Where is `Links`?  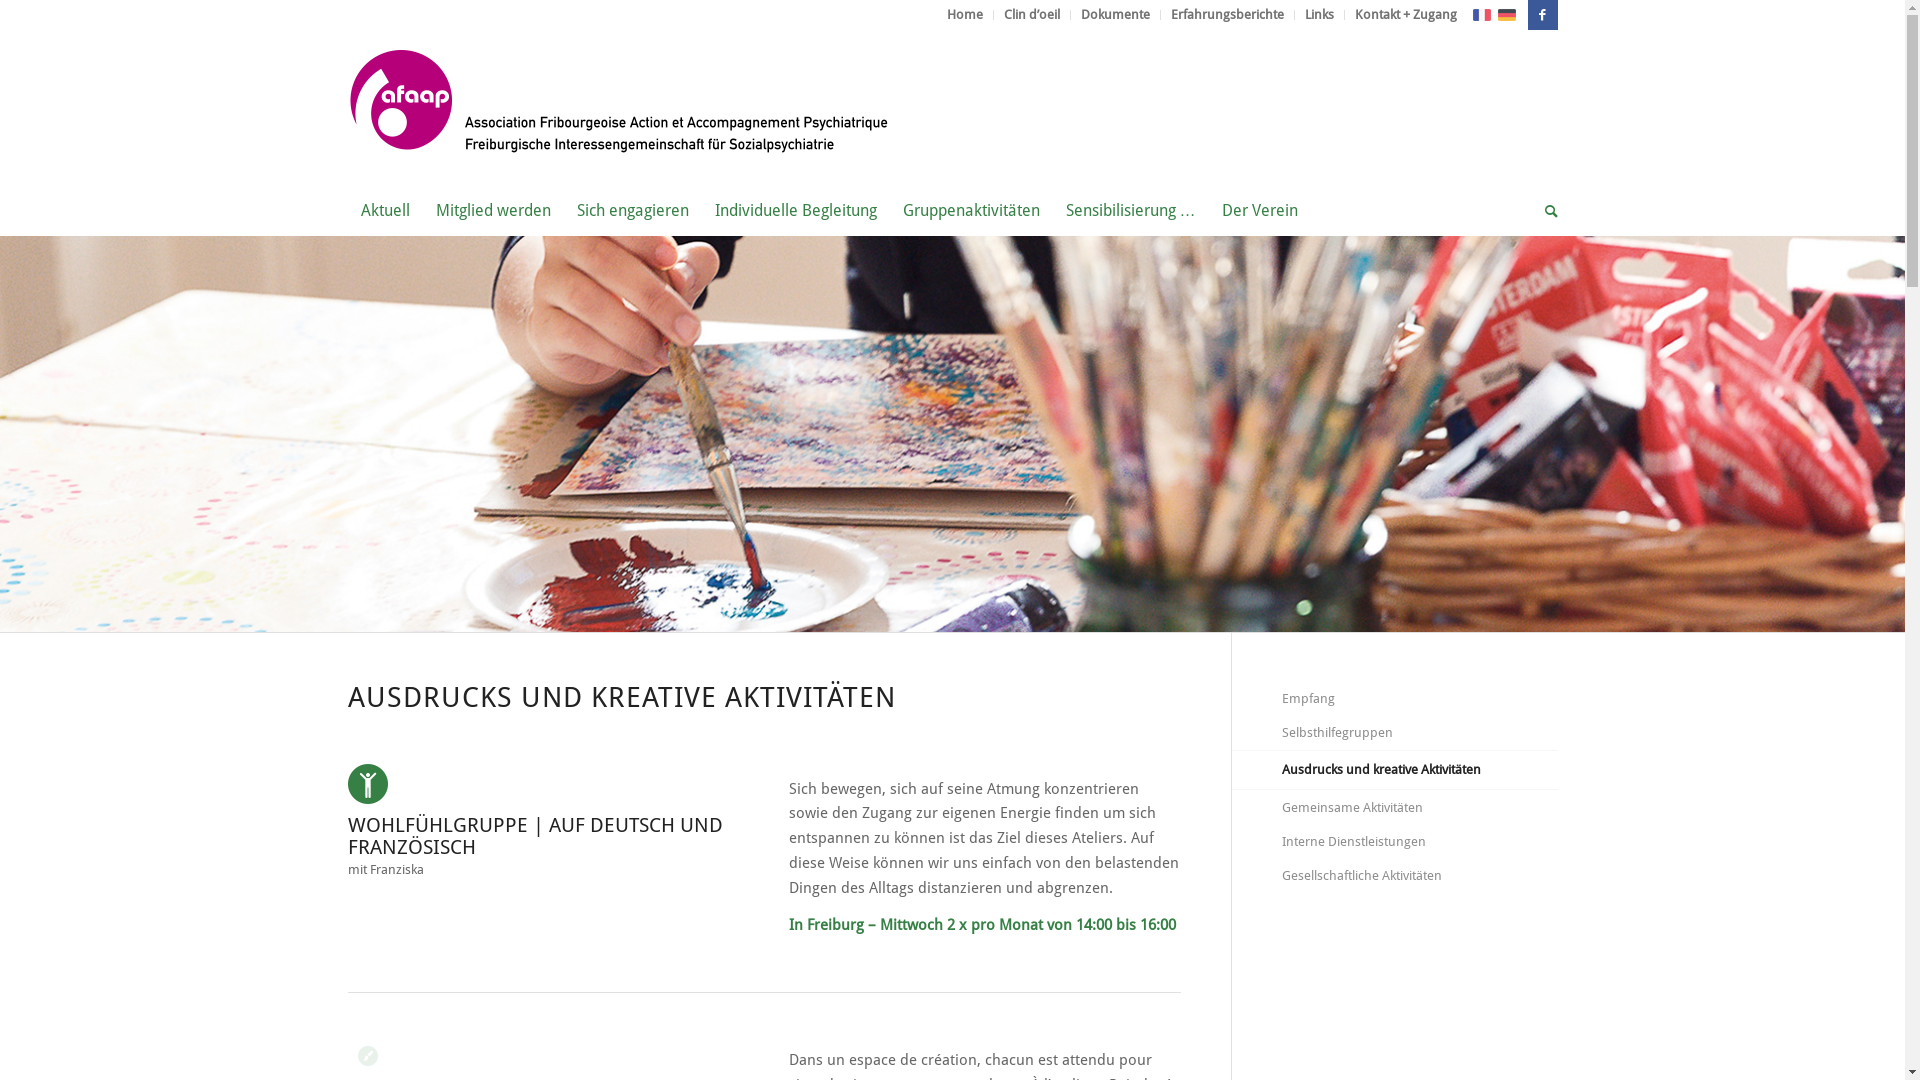
Links is located at coordinates (1318, 14).